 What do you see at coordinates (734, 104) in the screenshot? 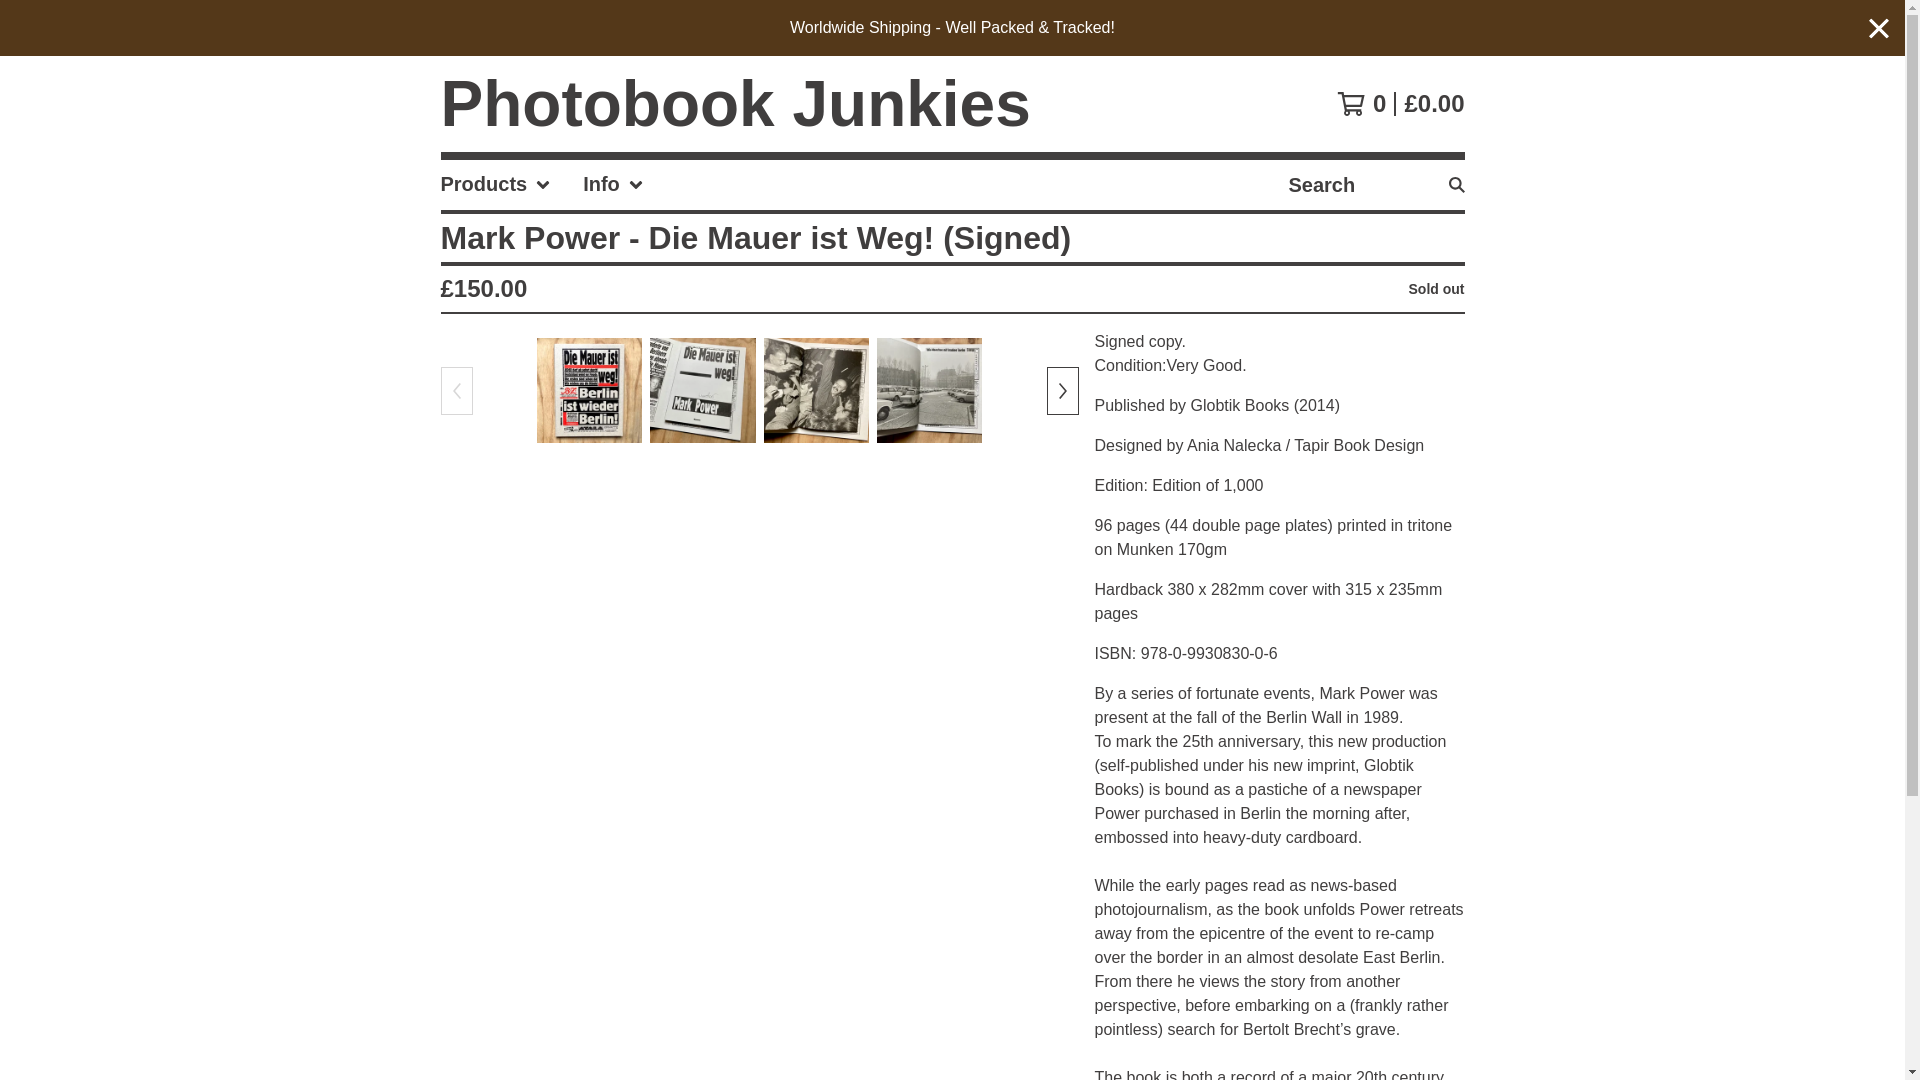
I see `Photobook Junkies` at bounding box center [734, 104].